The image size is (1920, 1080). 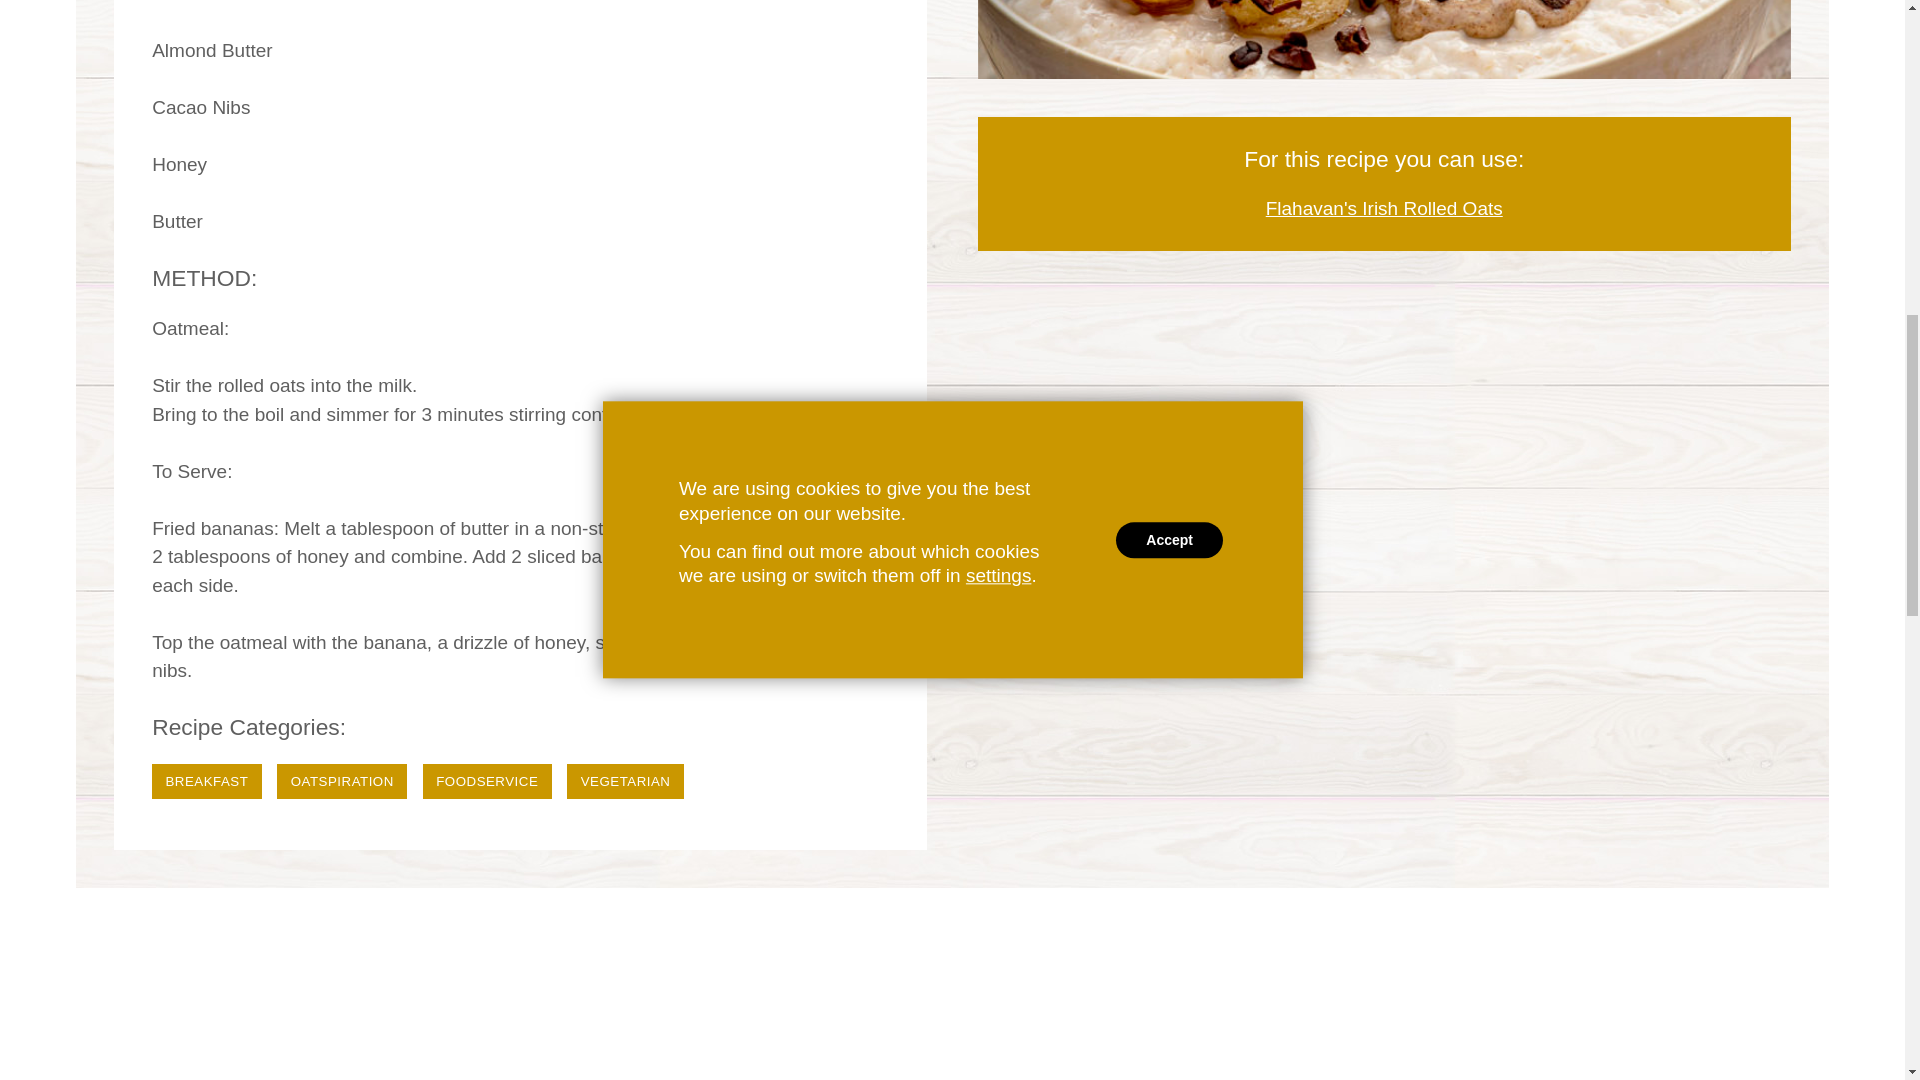 What do you see at coordinates (1384, 208) in the screenshot?
I see `Flahavan's Irish Rolled Oats` at bounding box center [1384, 208].